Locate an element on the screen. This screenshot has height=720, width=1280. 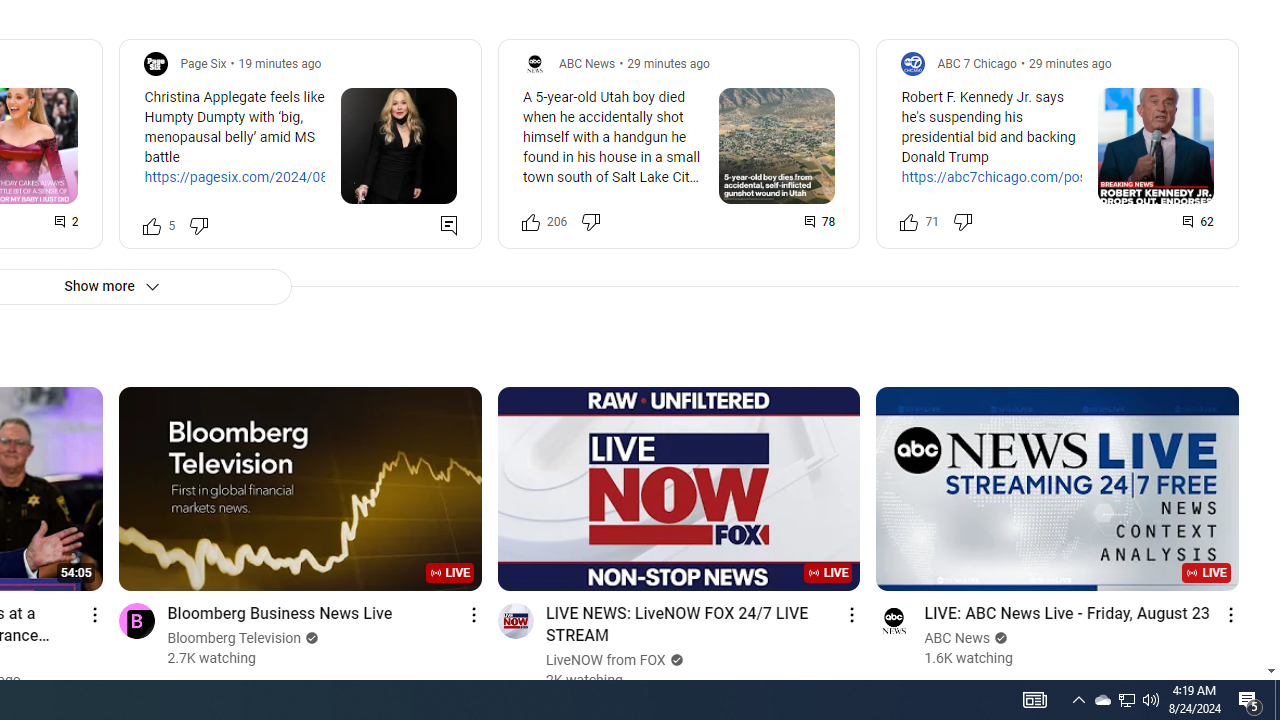
Go to channel is located at coordinates (894, 620).